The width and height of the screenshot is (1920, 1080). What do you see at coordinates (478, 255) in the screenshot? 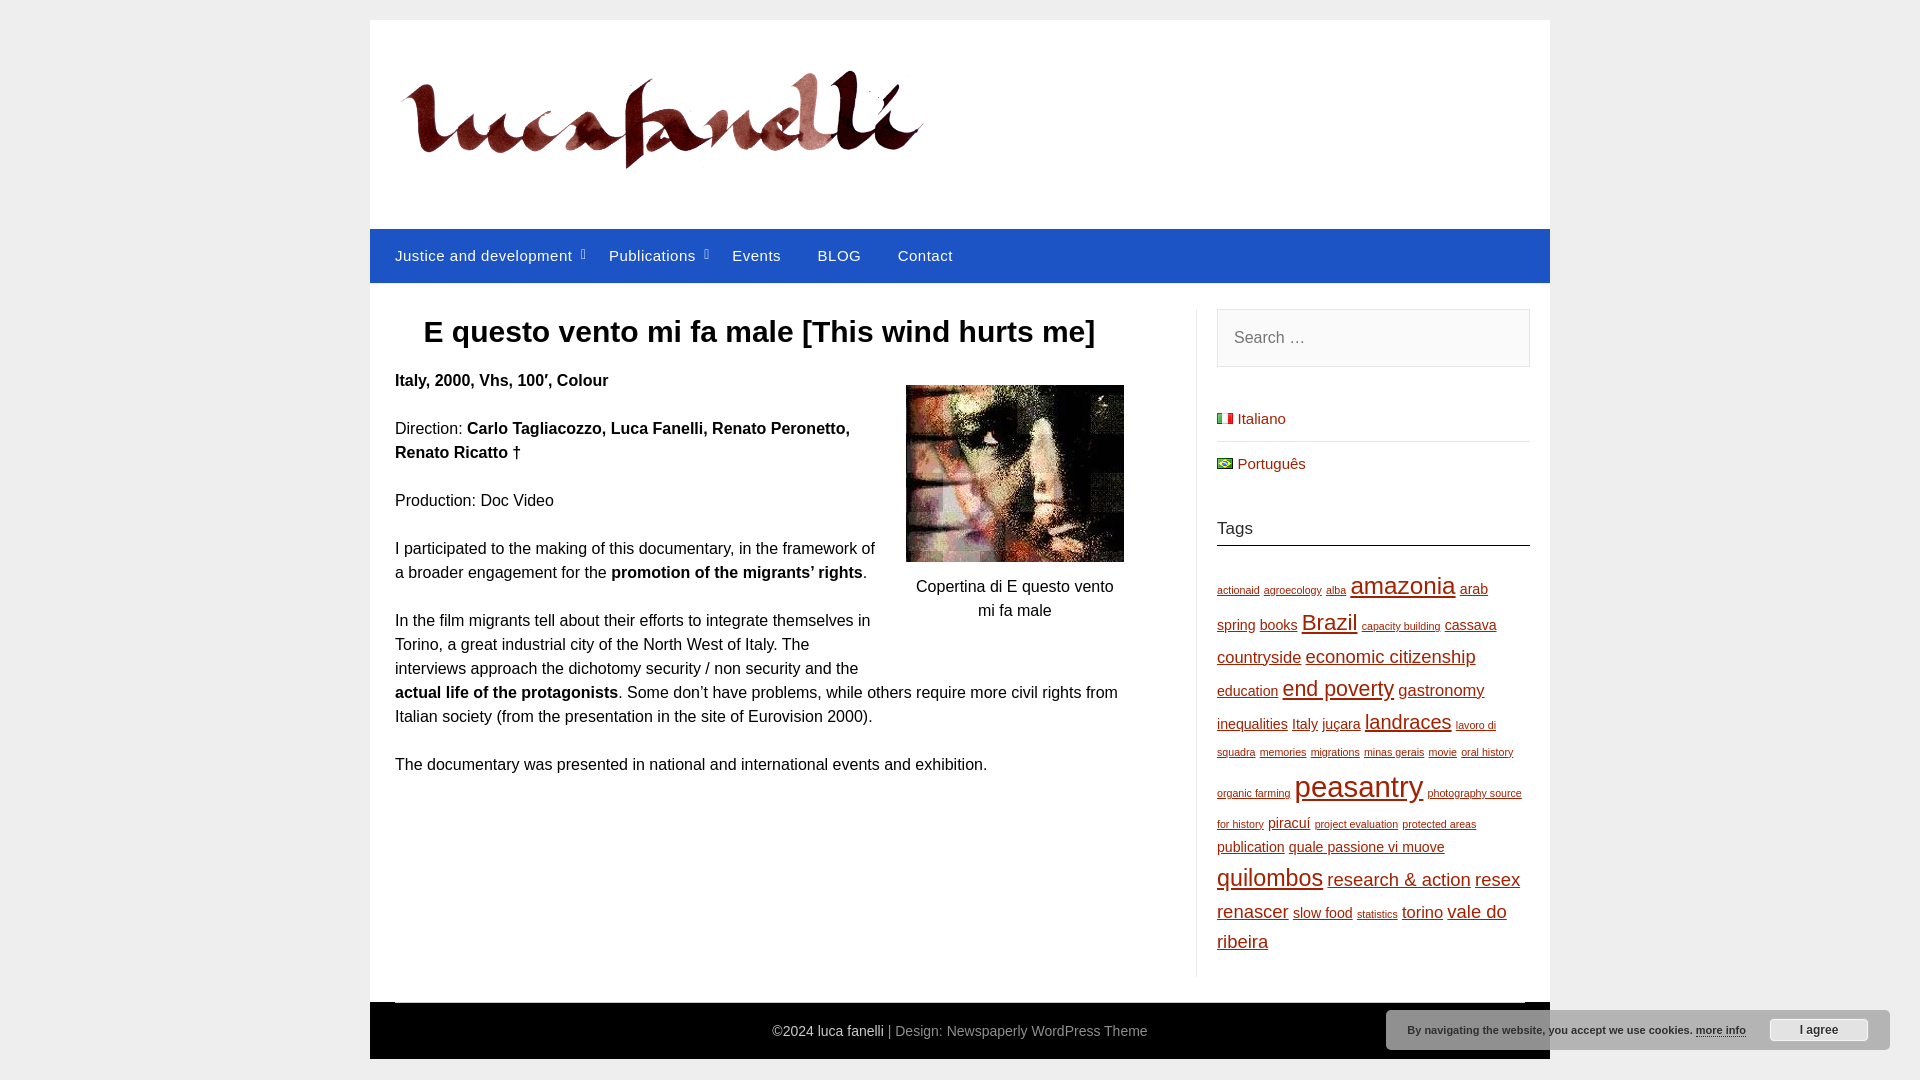
I see `Justice and development` at bounding box center [478, 255].